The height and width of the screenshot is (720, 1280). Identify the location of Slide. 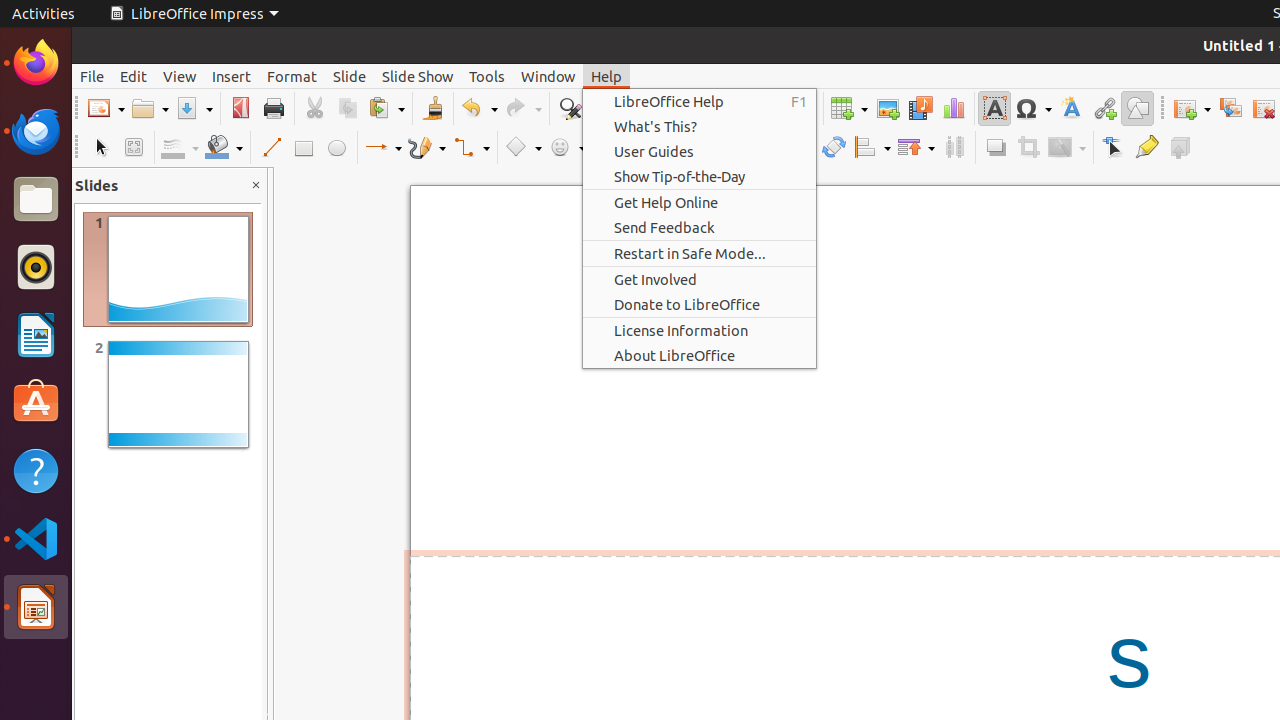
(350, 76).